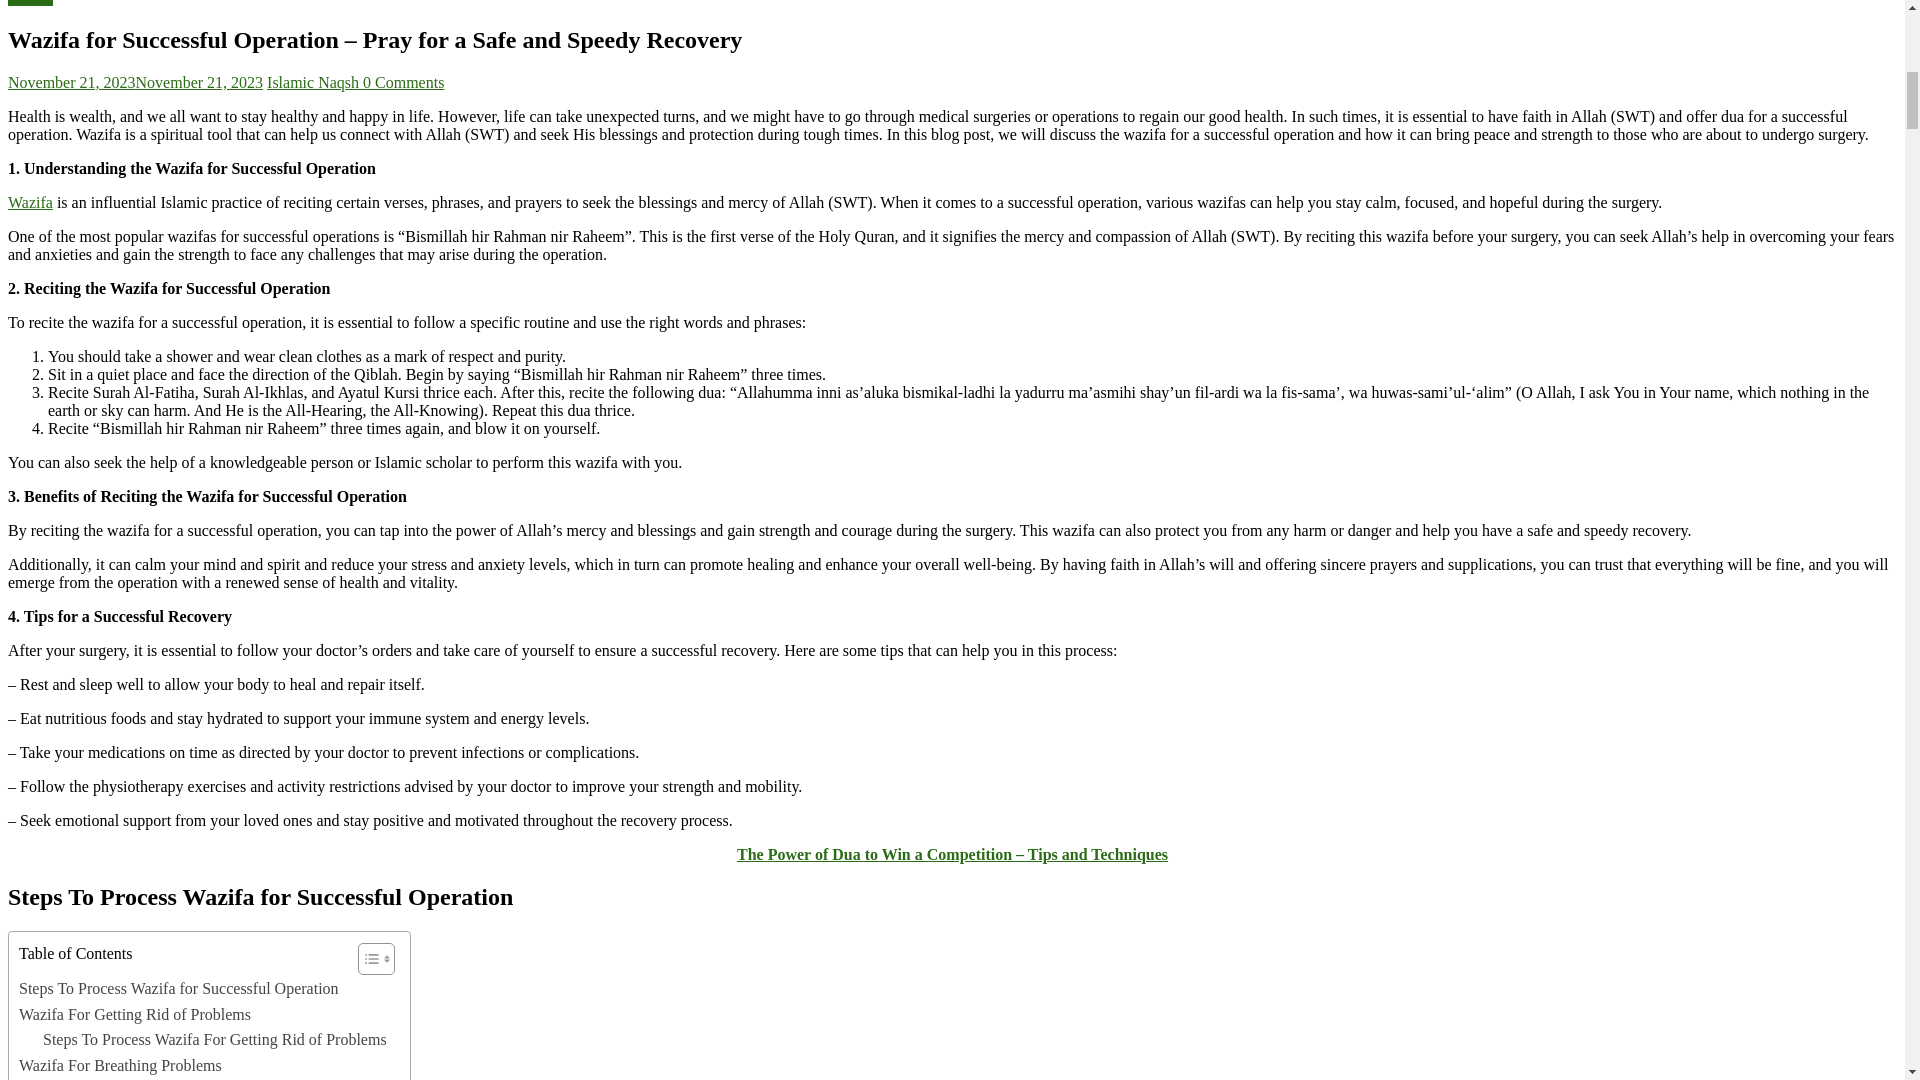  I want to click on Islamic Naqsh, so click(314, 82).